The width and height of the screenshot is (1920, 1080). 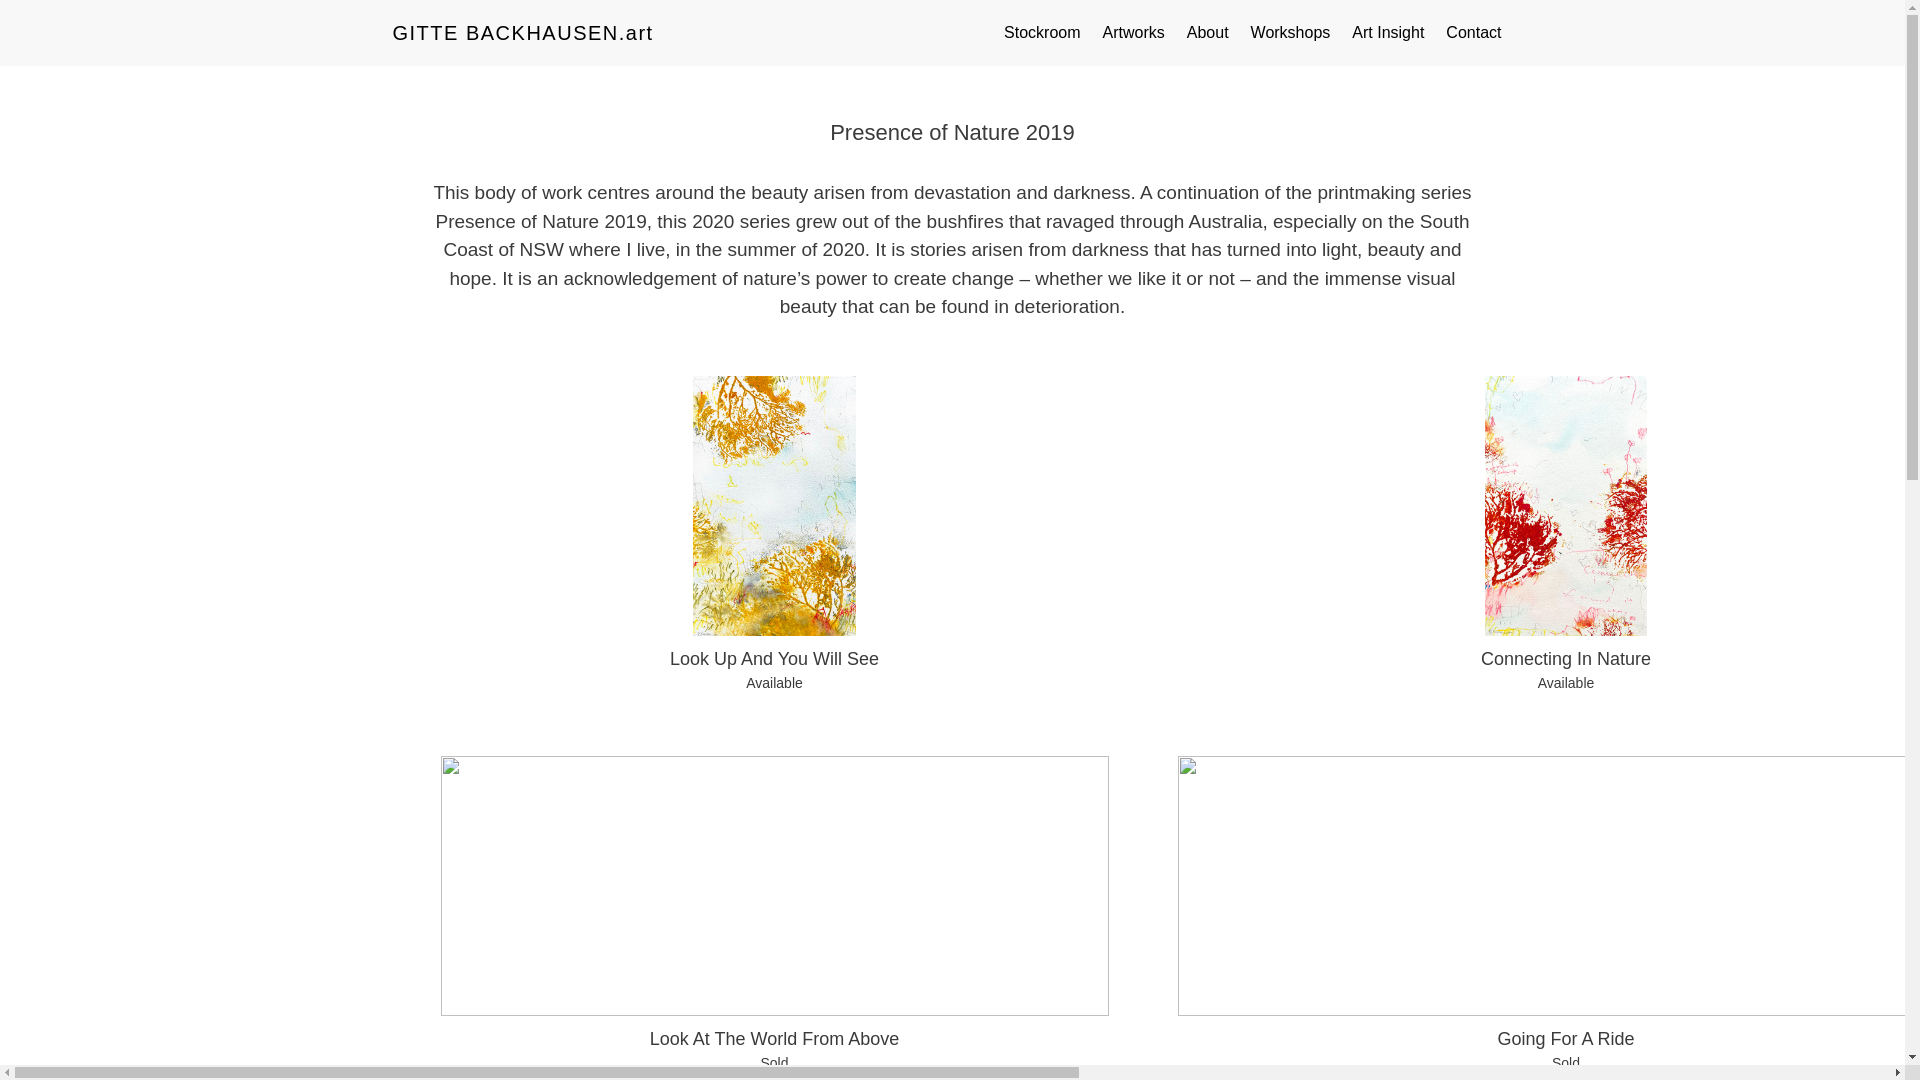 What do you see at coordinates (1291, 32) in the screenshot?
I see `Workshops` at bounding box center [1291, 32].